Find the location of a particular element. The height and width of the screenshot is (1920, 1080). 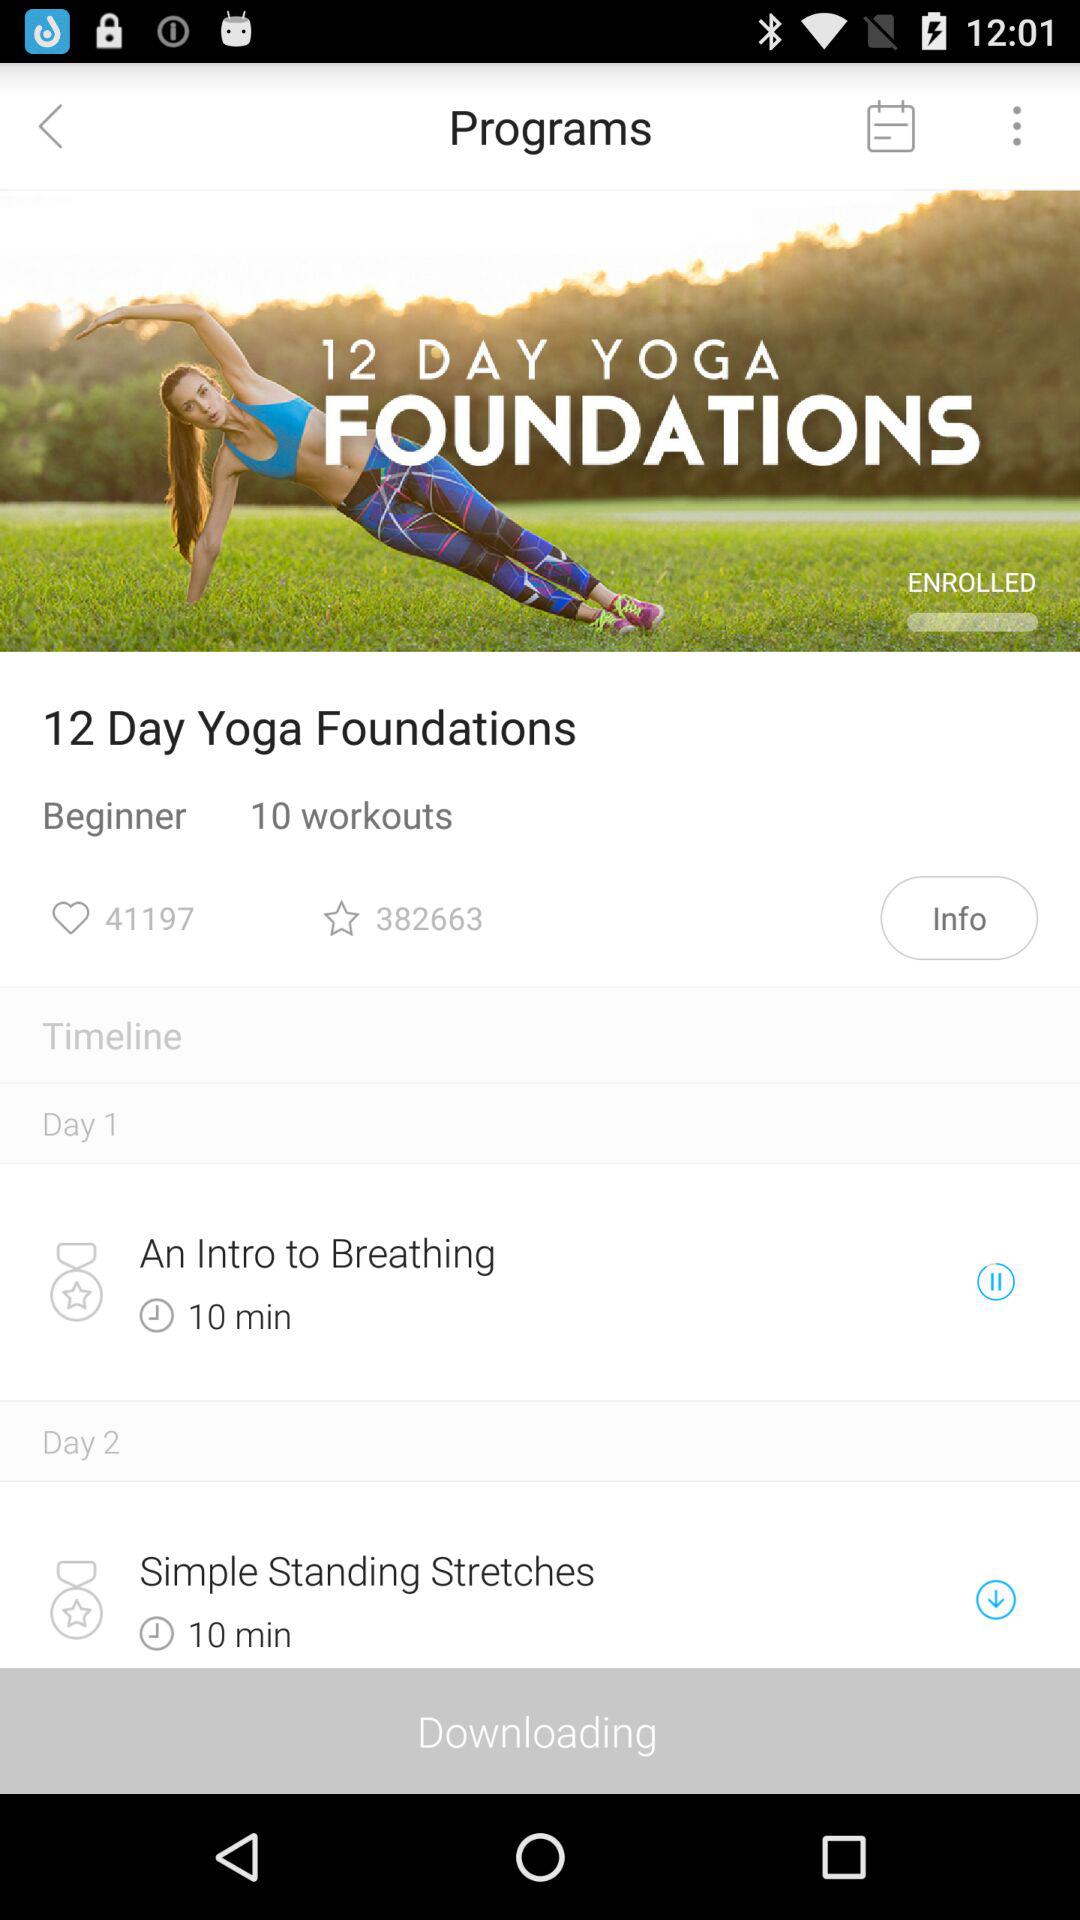

setting details is located at coordinates (1017, 126).